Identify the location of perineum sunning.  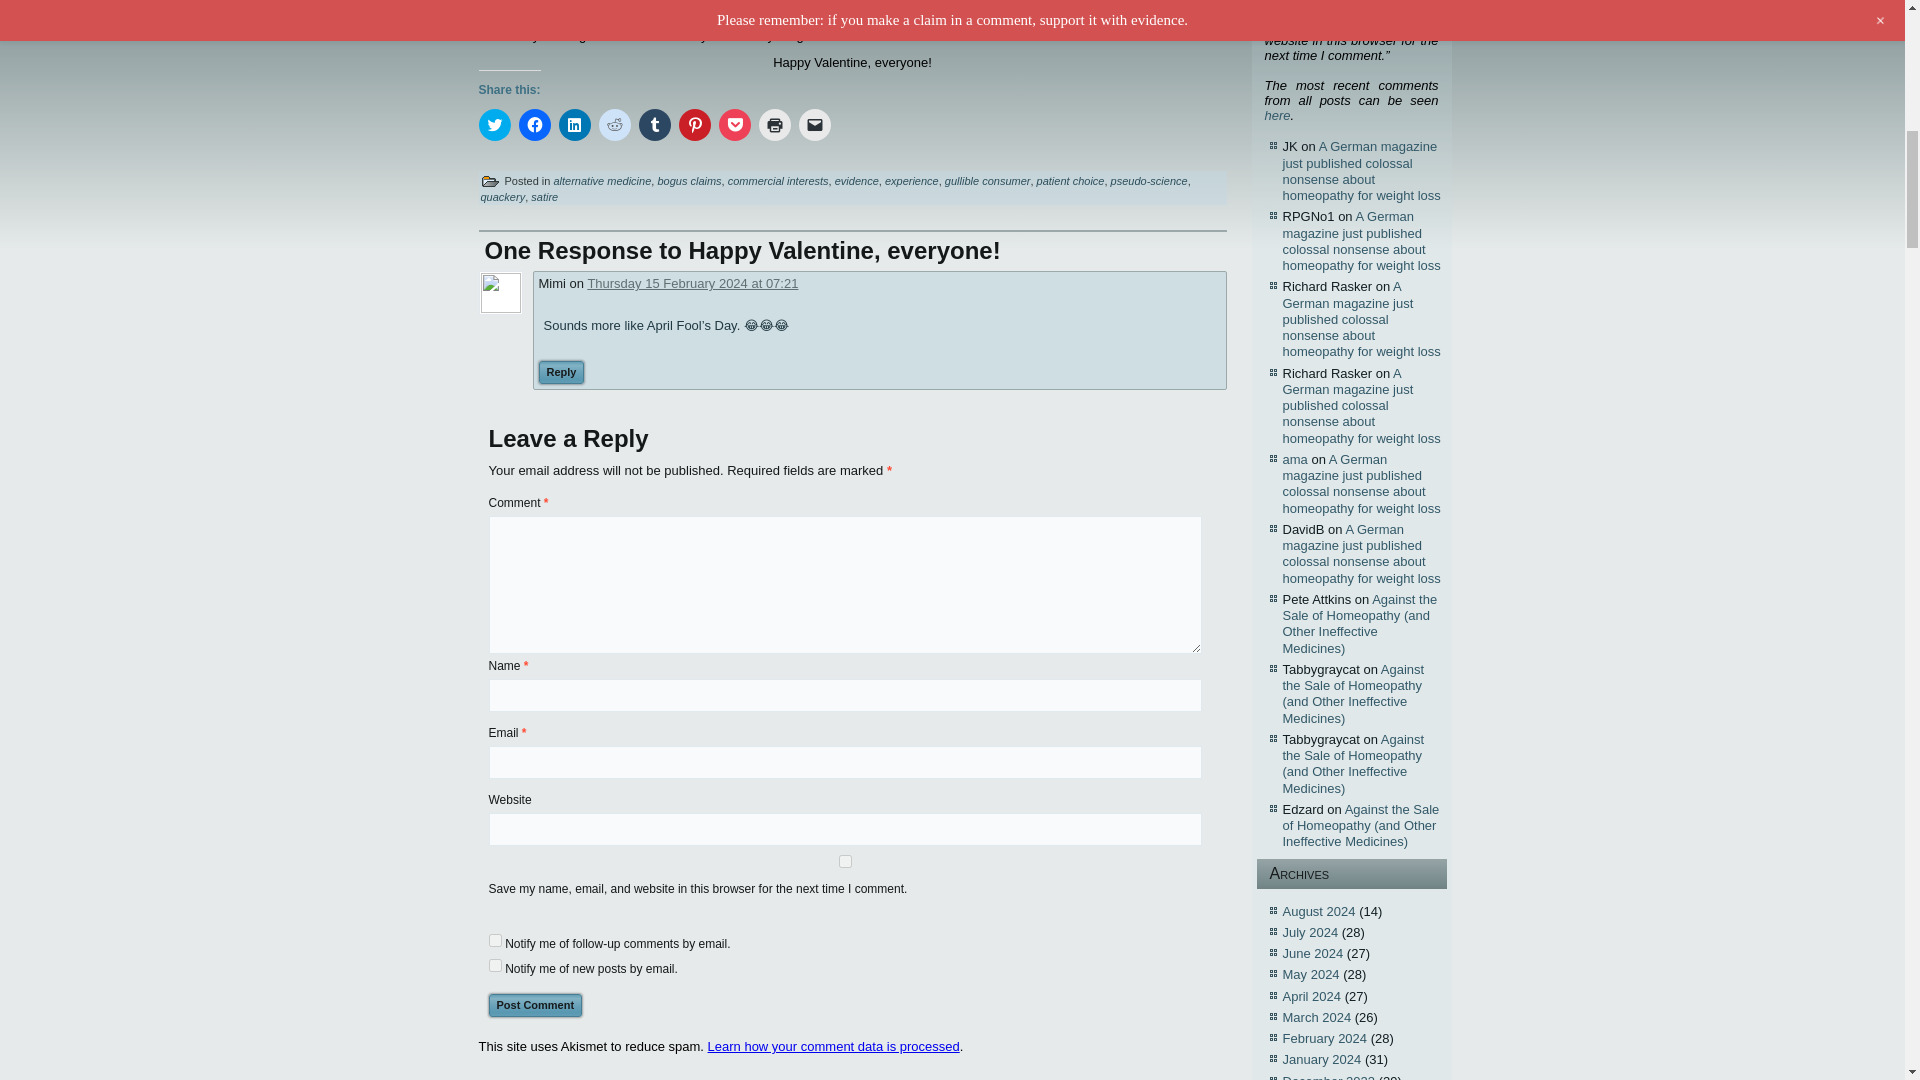
(593, 20).